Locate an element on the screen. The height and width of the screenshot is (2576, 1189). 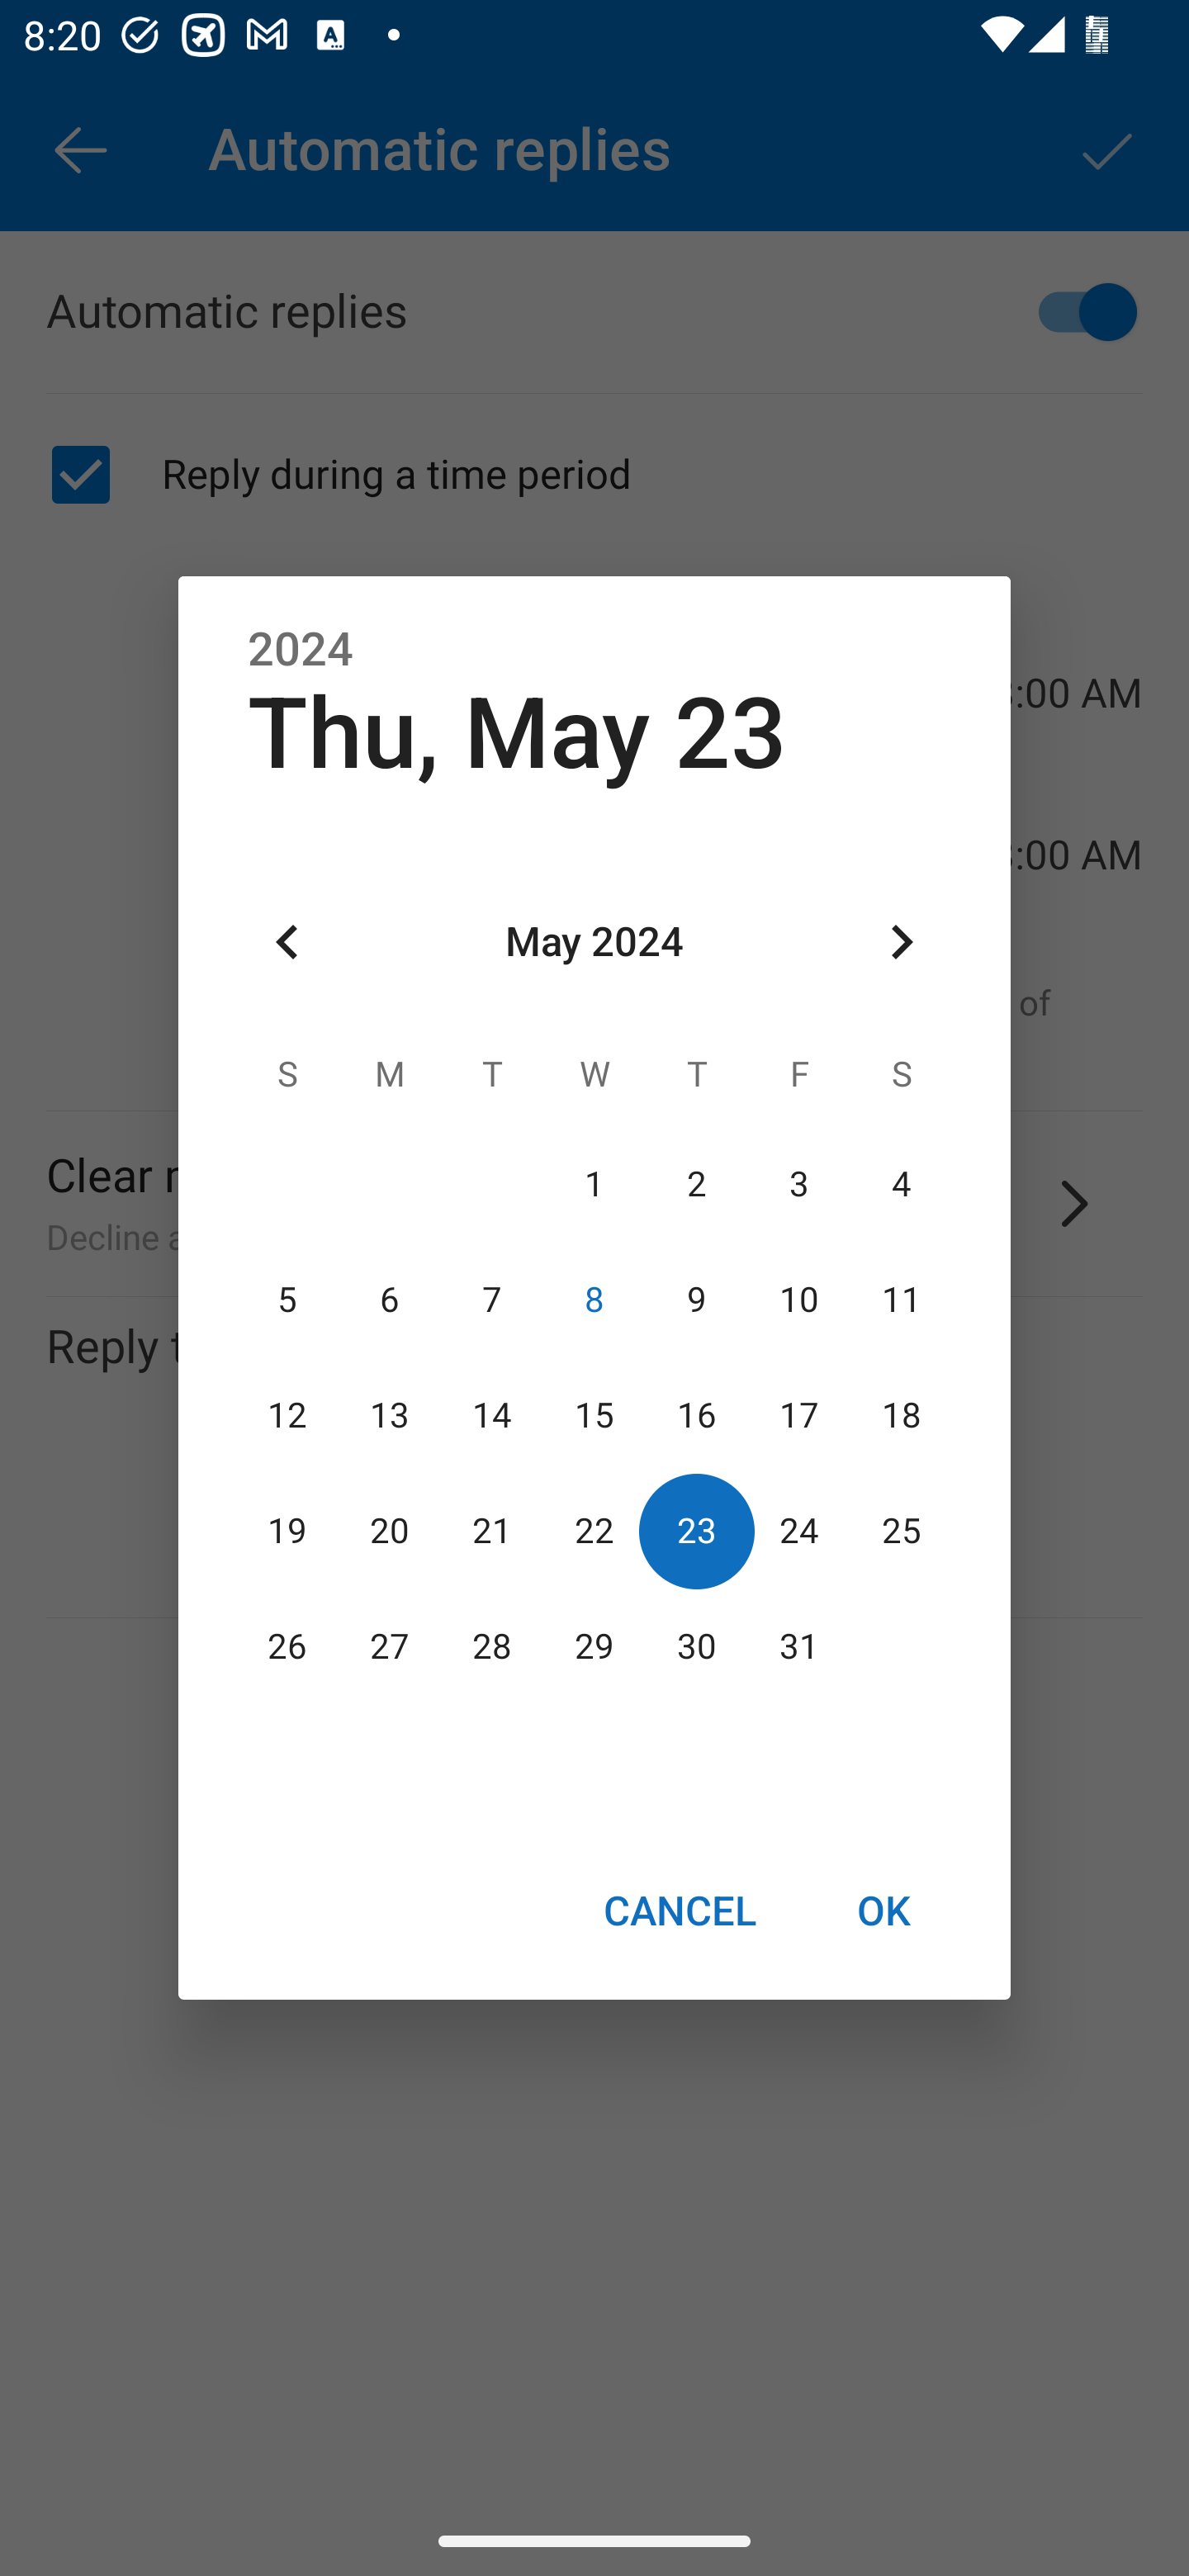
10 10 May 2024 is located at coordinates (798, 1300).